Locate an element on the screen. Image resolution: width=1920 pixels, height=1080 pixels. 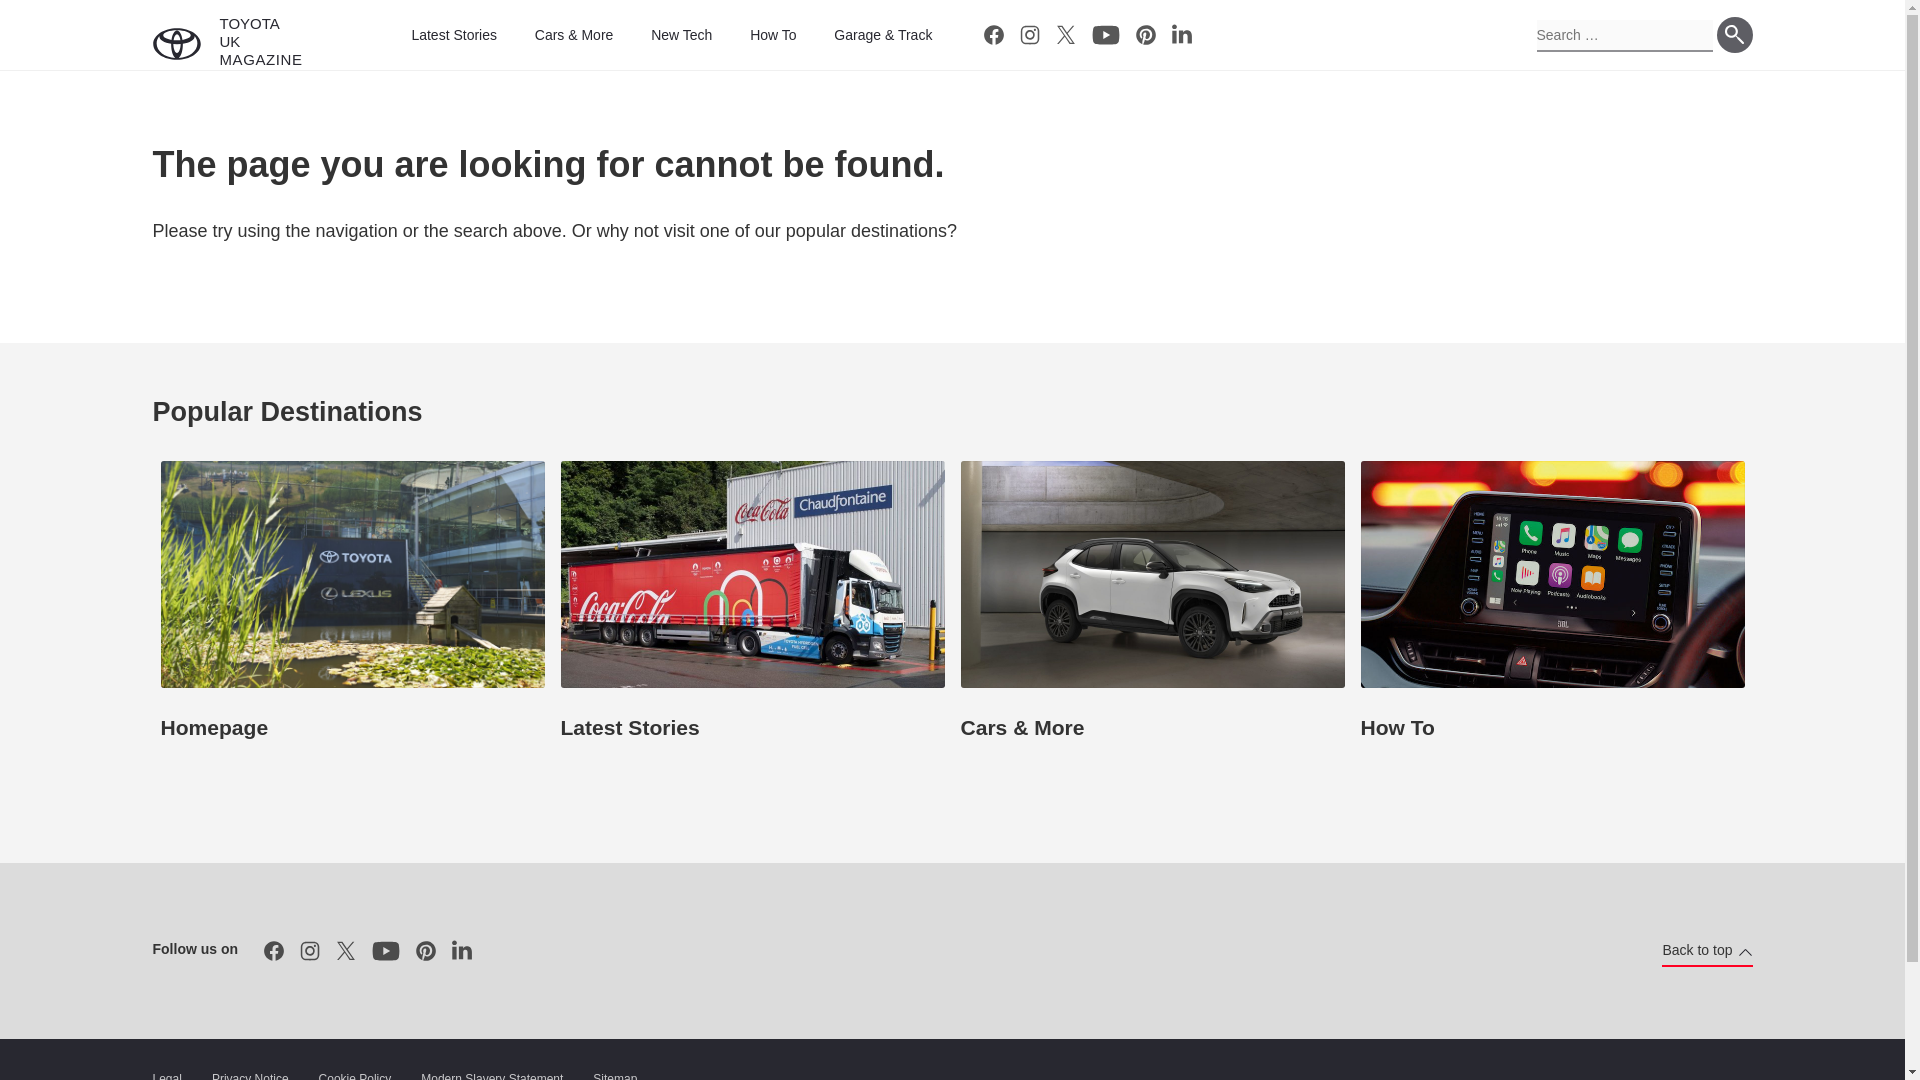
Pinterest is located at coordinates (1146, 34).